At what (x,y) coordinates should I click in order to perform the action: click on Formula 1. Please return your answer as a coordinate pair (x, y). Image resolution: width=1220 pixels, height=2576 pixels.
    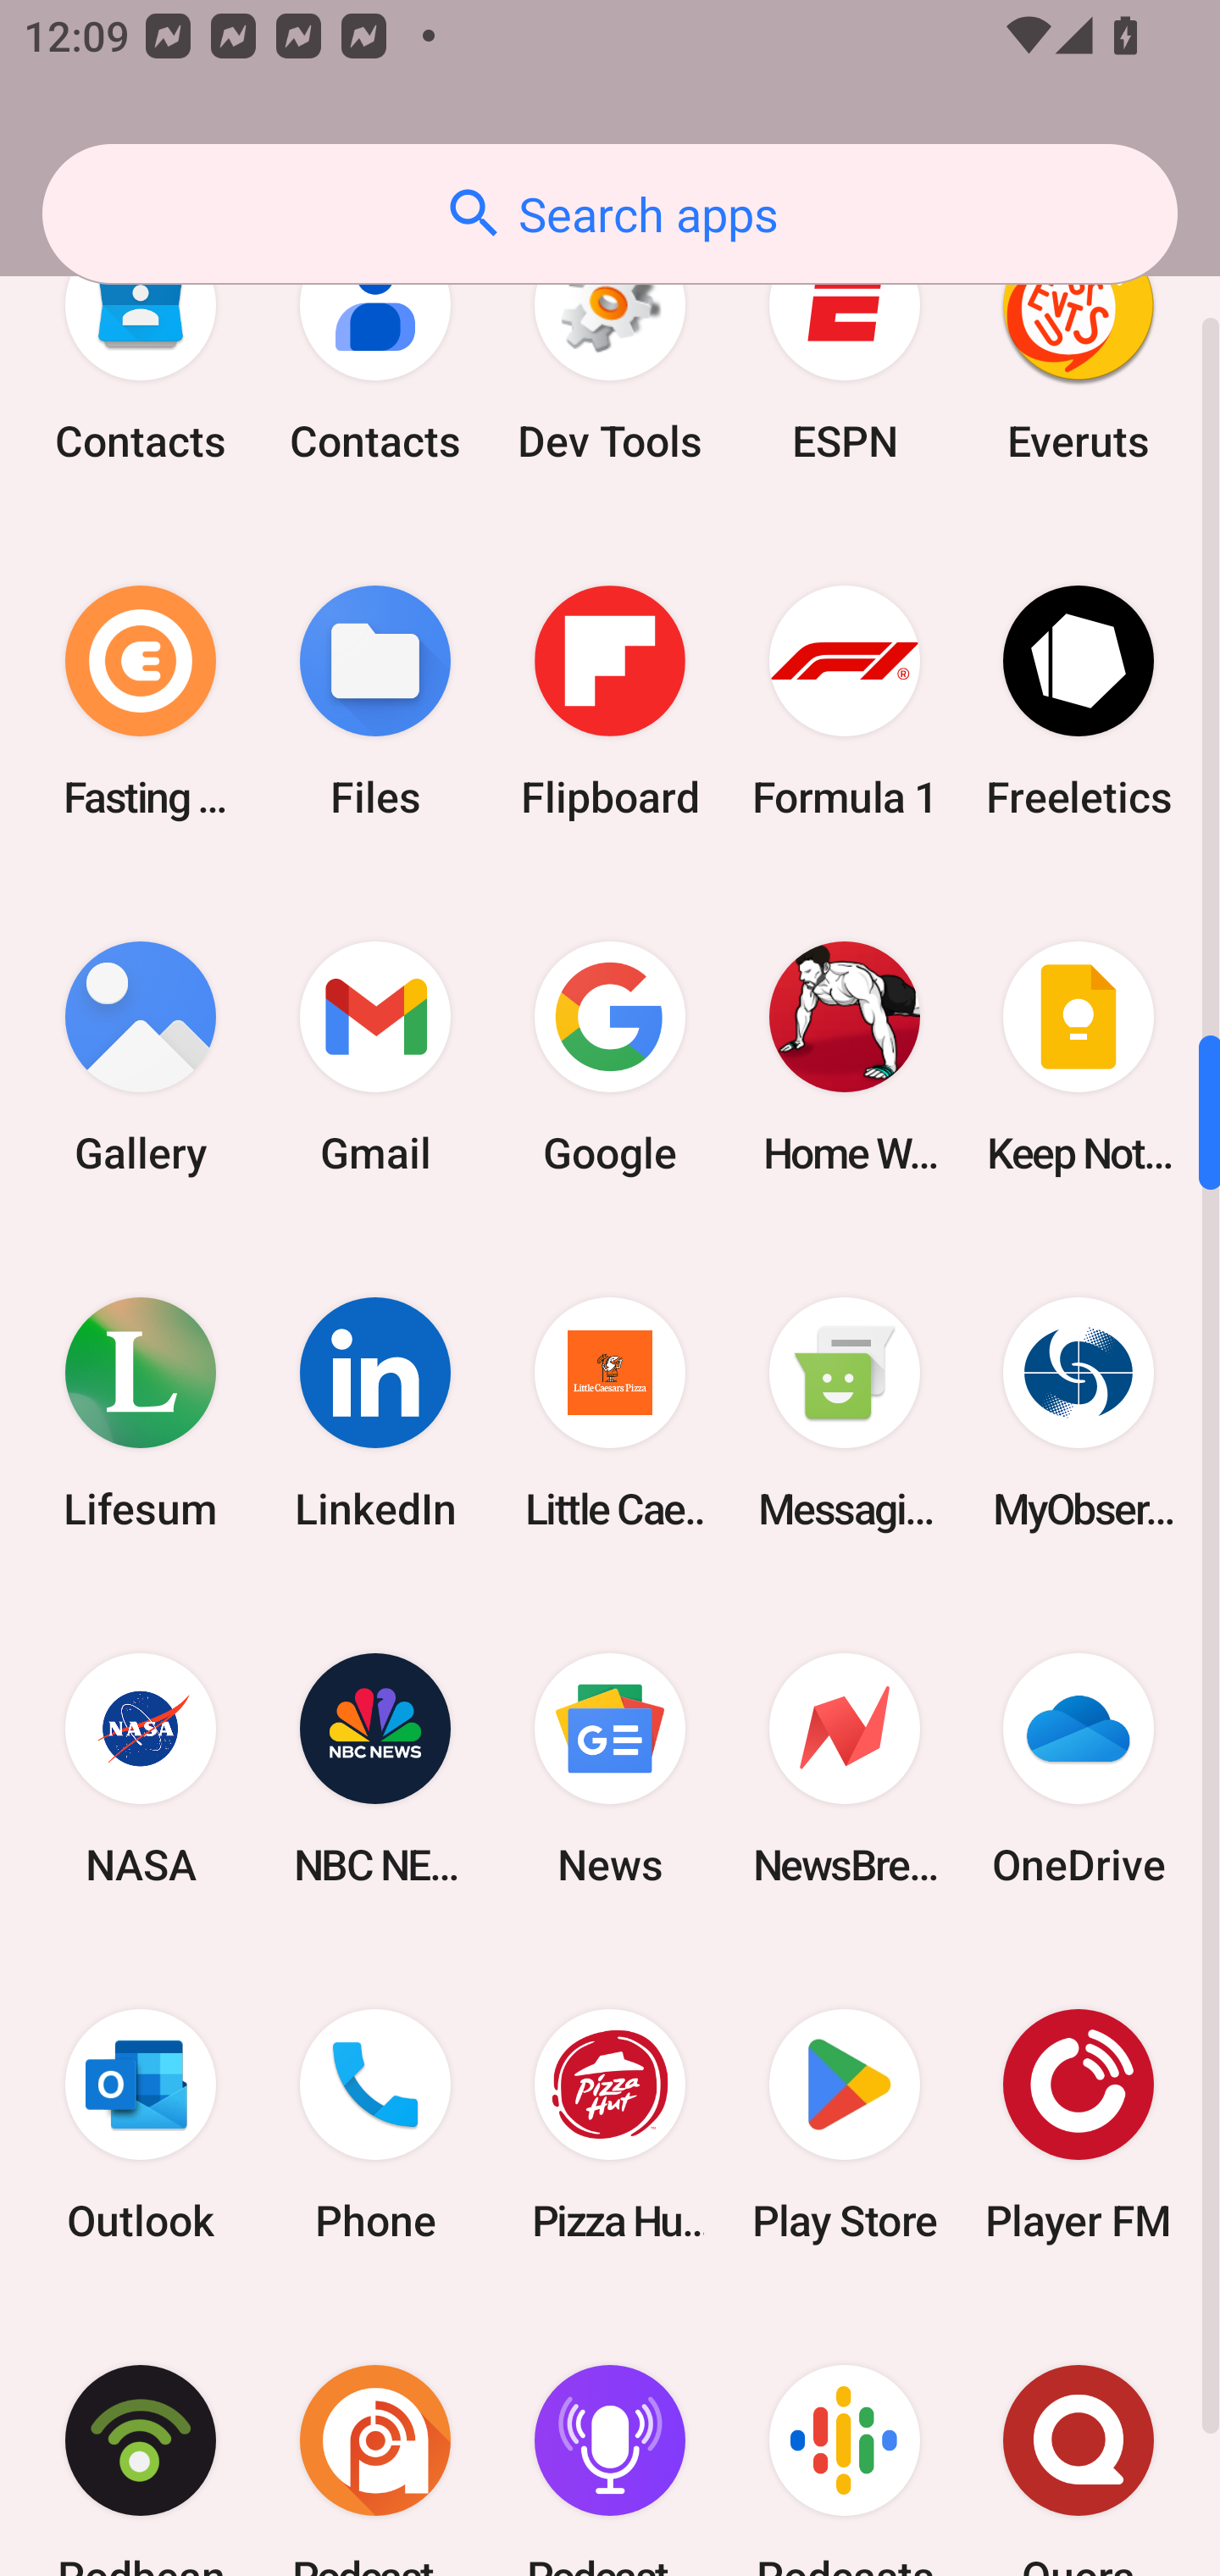
    Looking at the image, I should click on (844, 700).